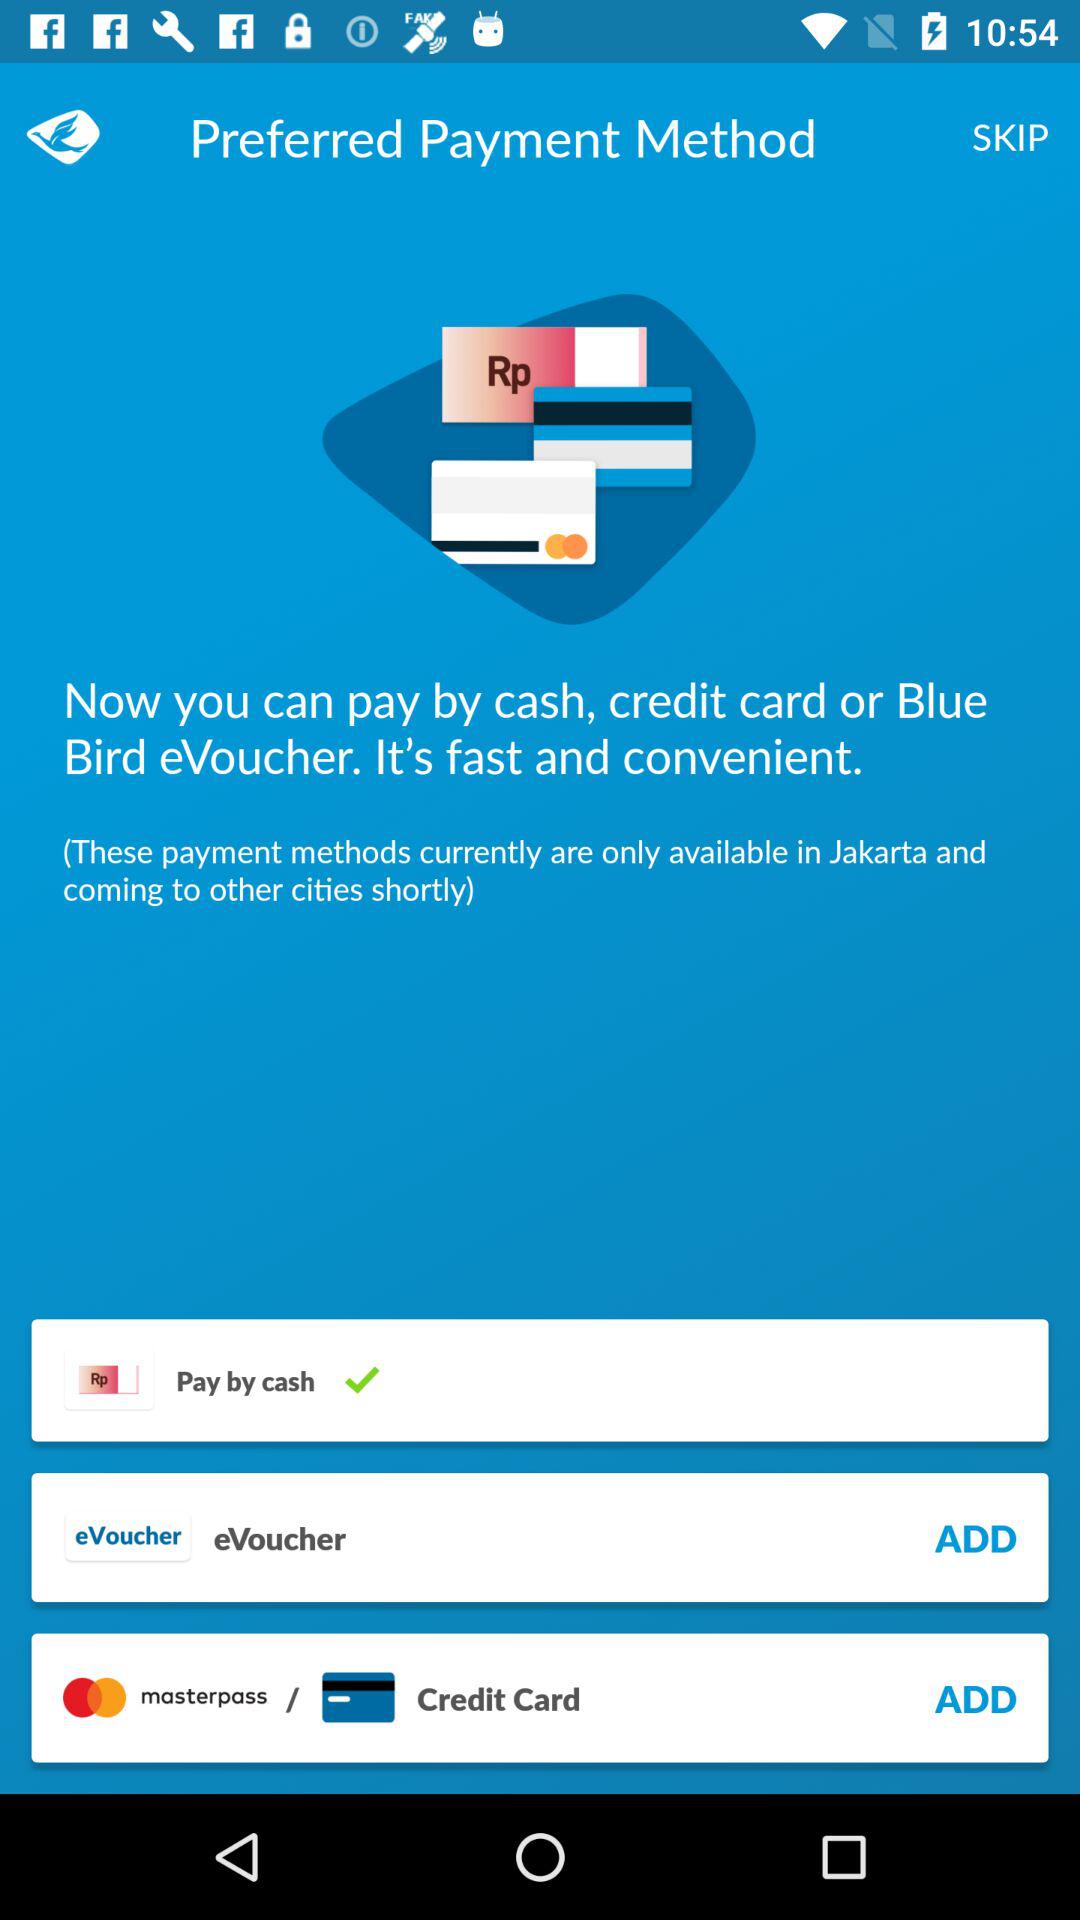  What do you see at coordinates (1010, 136) in the screenshot?
I see `turn on icon to the right of preferred payment method icon` at bounding box center [1010, 136].